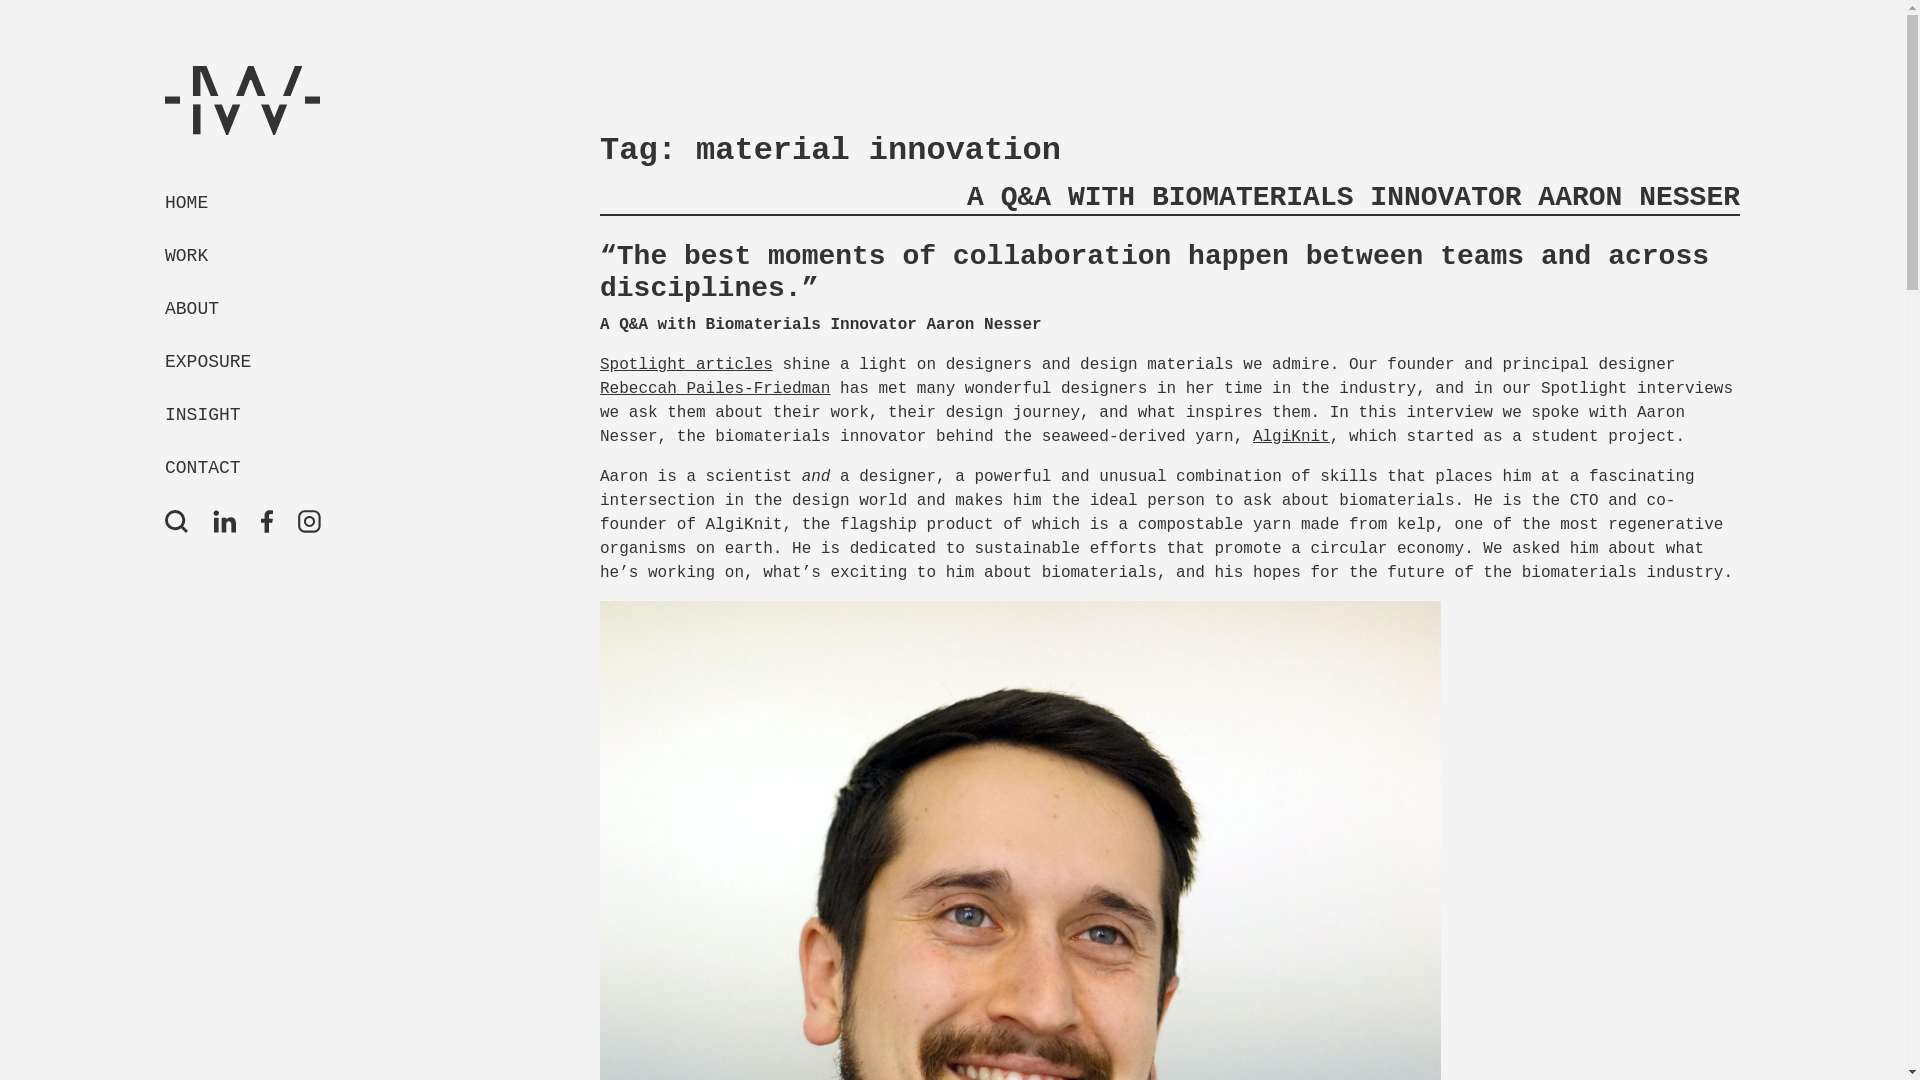 The width and height of the screenshot is (1920, 1080). I want to click on EXPOSURE, so click(292, 362).